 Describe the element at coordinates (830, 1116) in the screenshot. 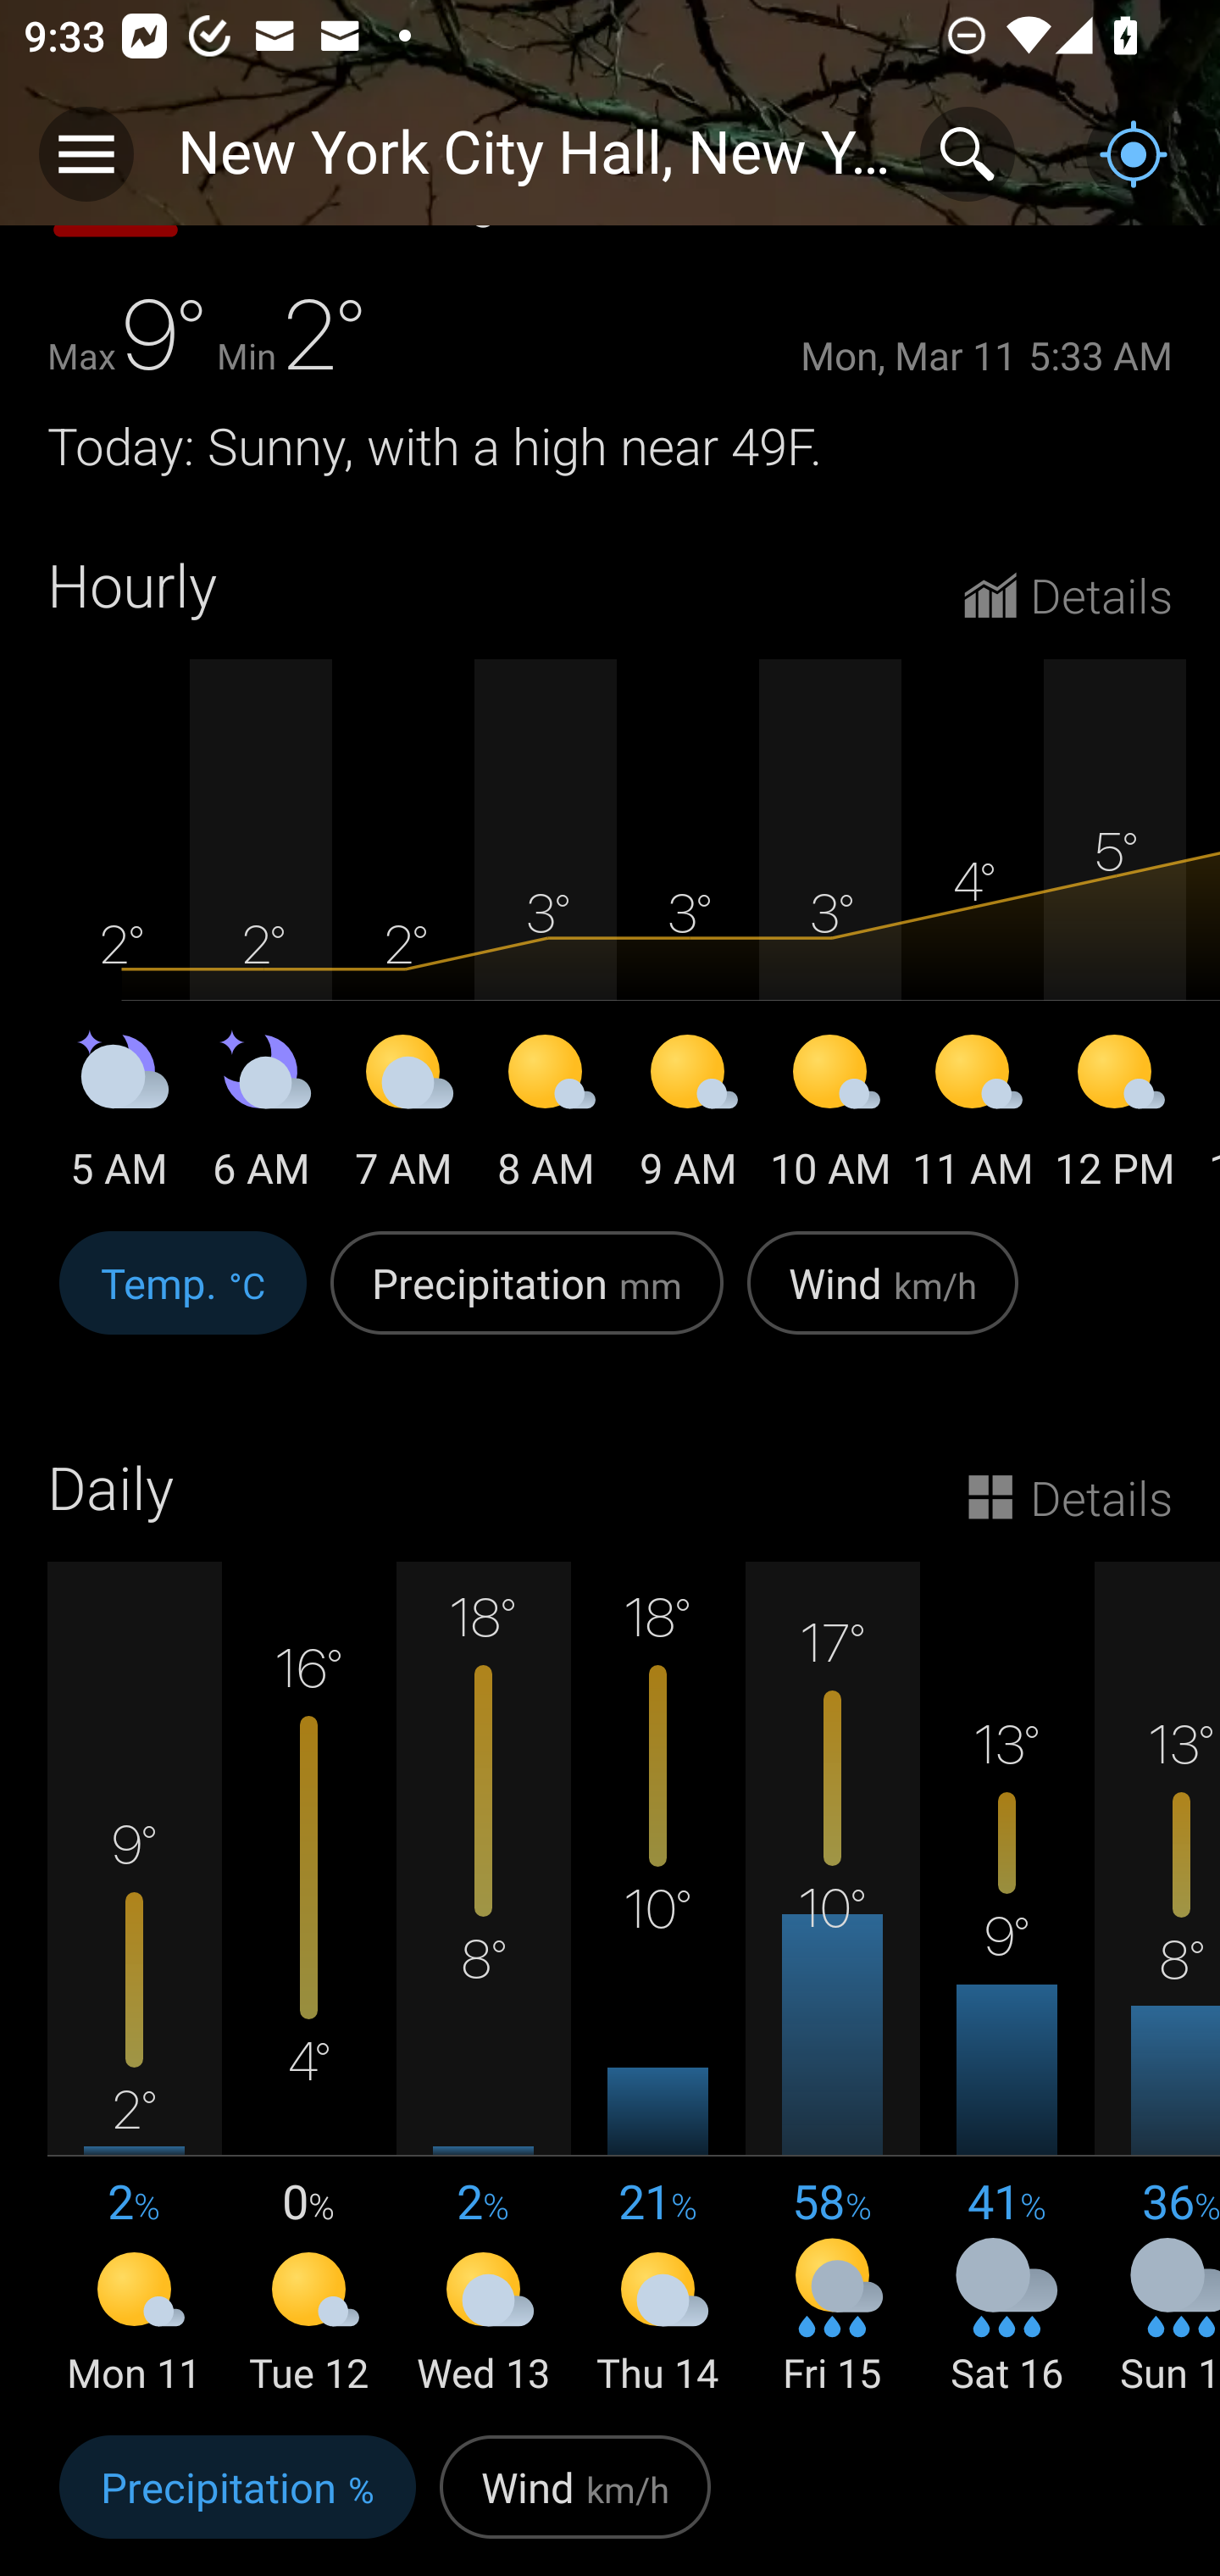

I see `10 AM` at that location.